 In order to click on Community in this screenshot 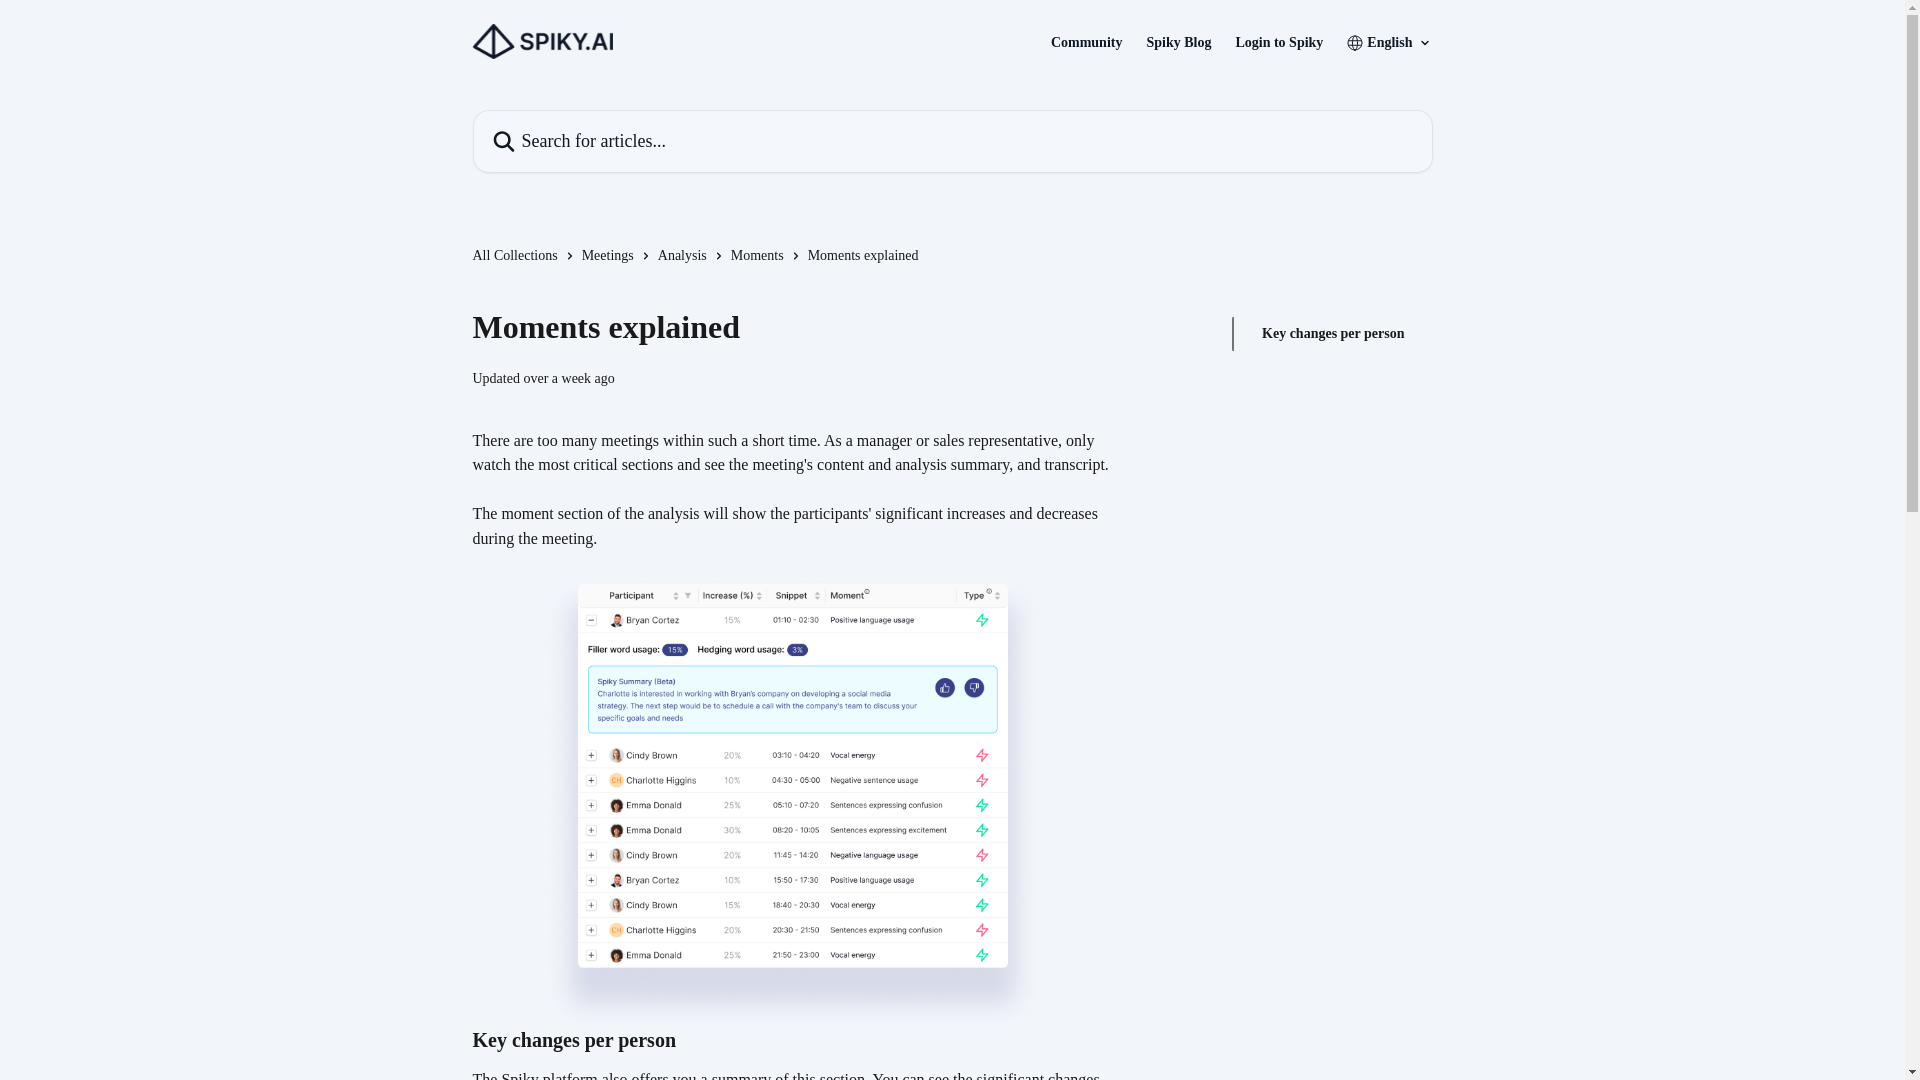, I will do `click(1086, 42)`.